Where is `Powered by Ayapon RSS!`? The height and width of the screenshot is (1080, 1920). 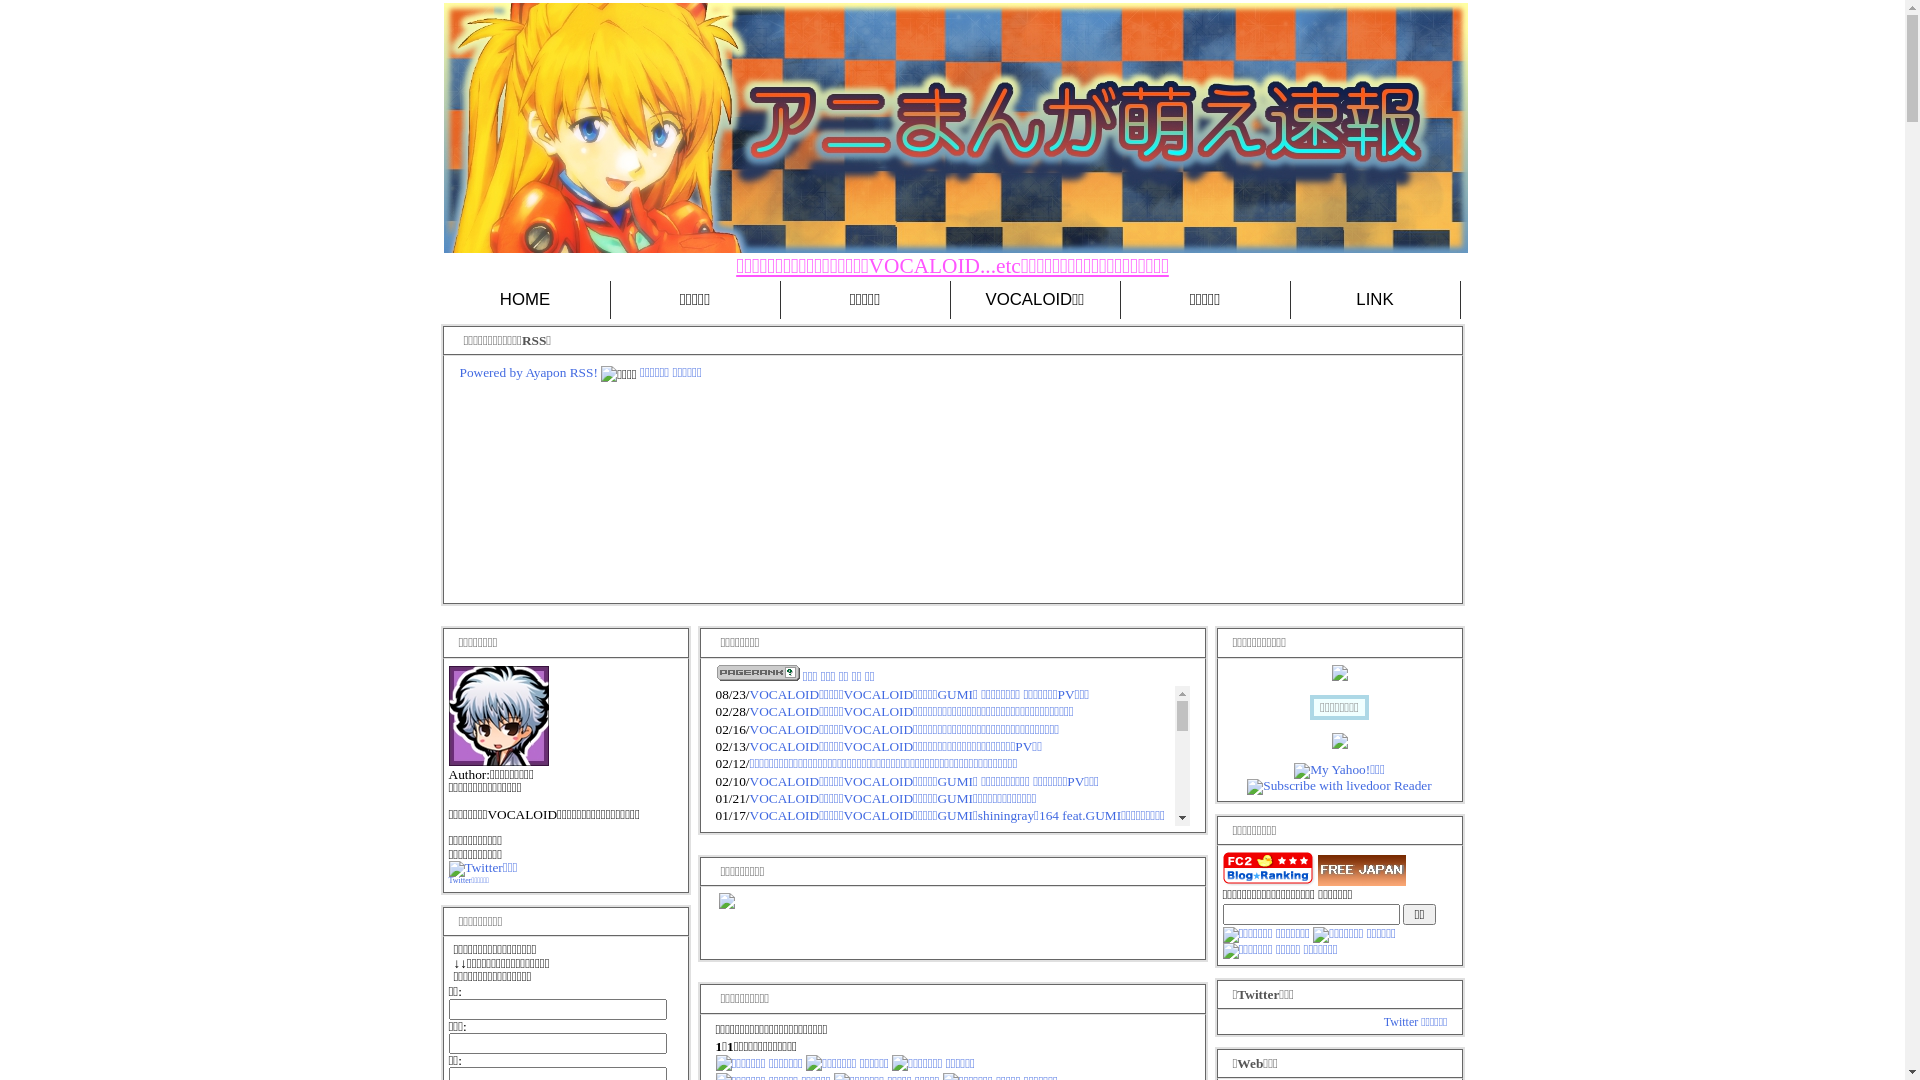
Powered by Ayapon RSS! is located at coordinates (529, 372).